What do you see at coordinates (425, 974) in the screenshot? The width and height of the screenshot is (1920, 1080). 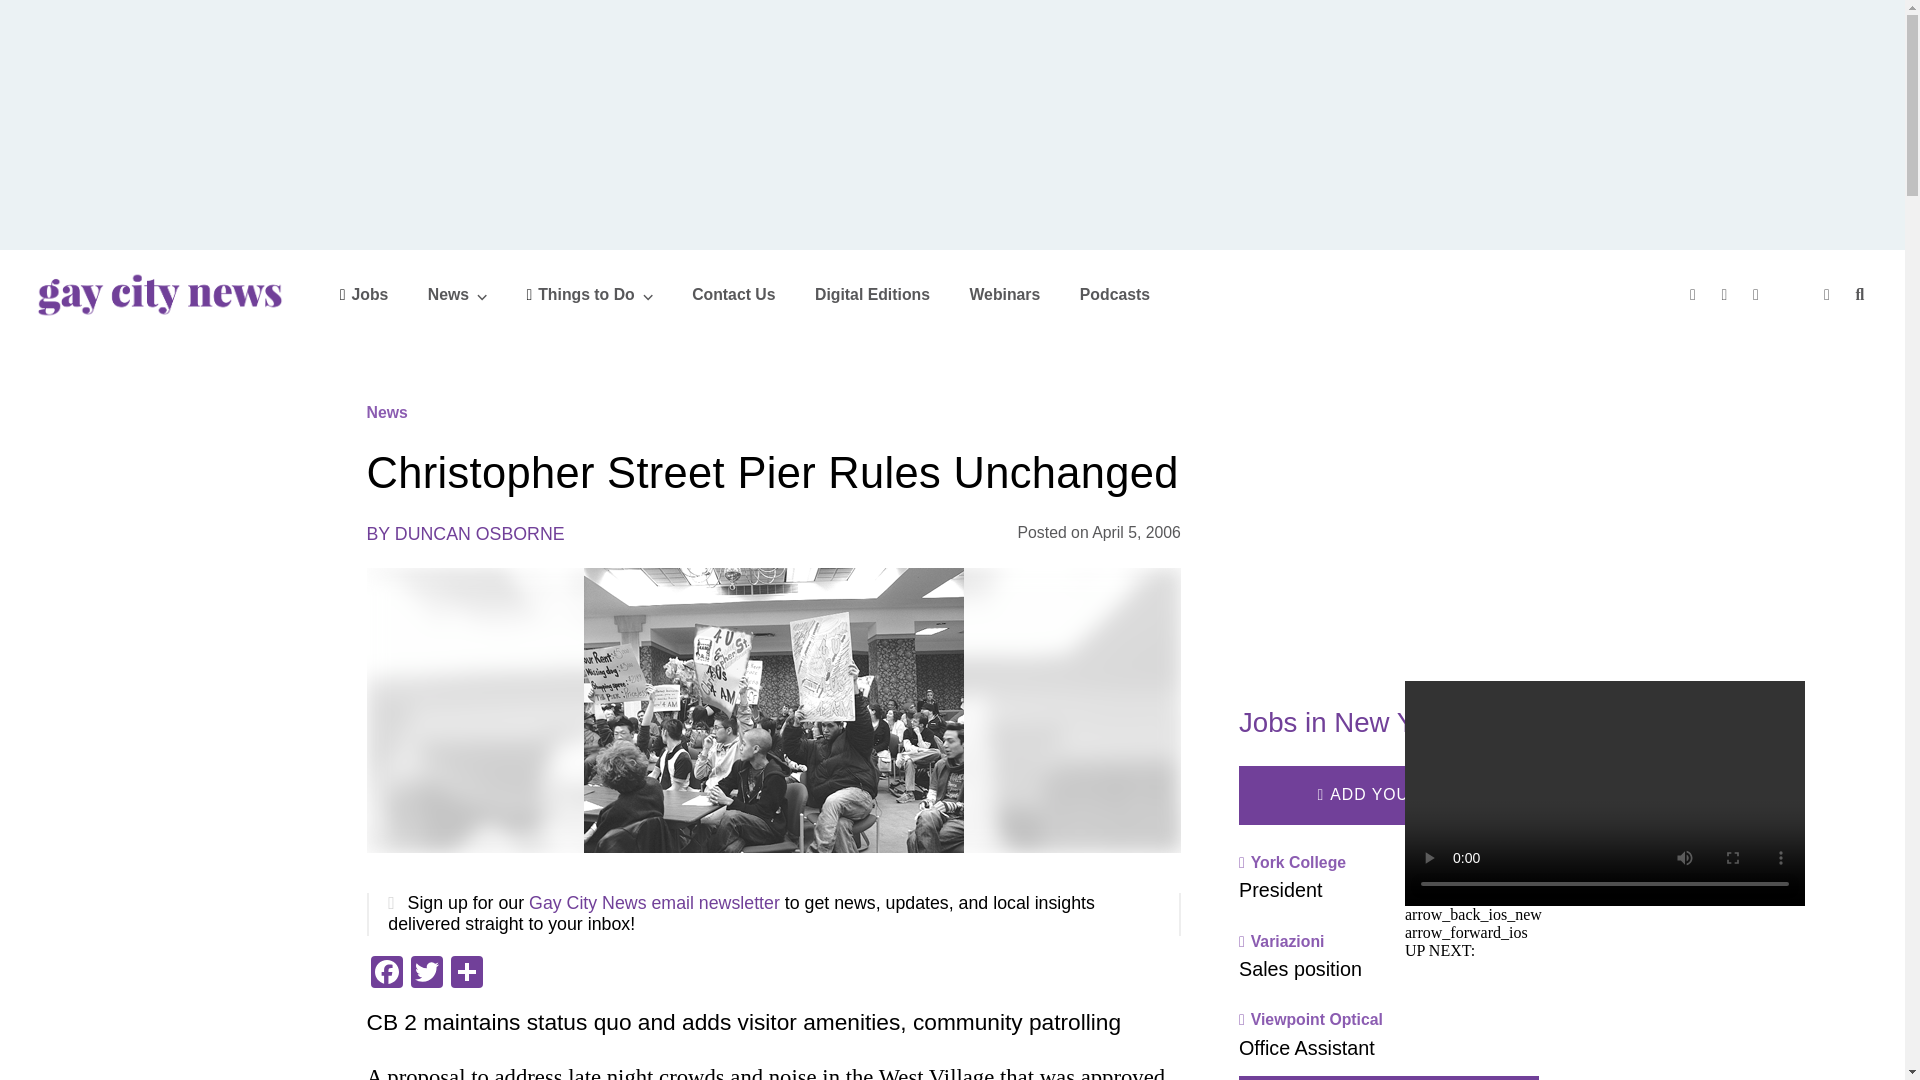 I see `Twitter` at bounding box center [425, 974].